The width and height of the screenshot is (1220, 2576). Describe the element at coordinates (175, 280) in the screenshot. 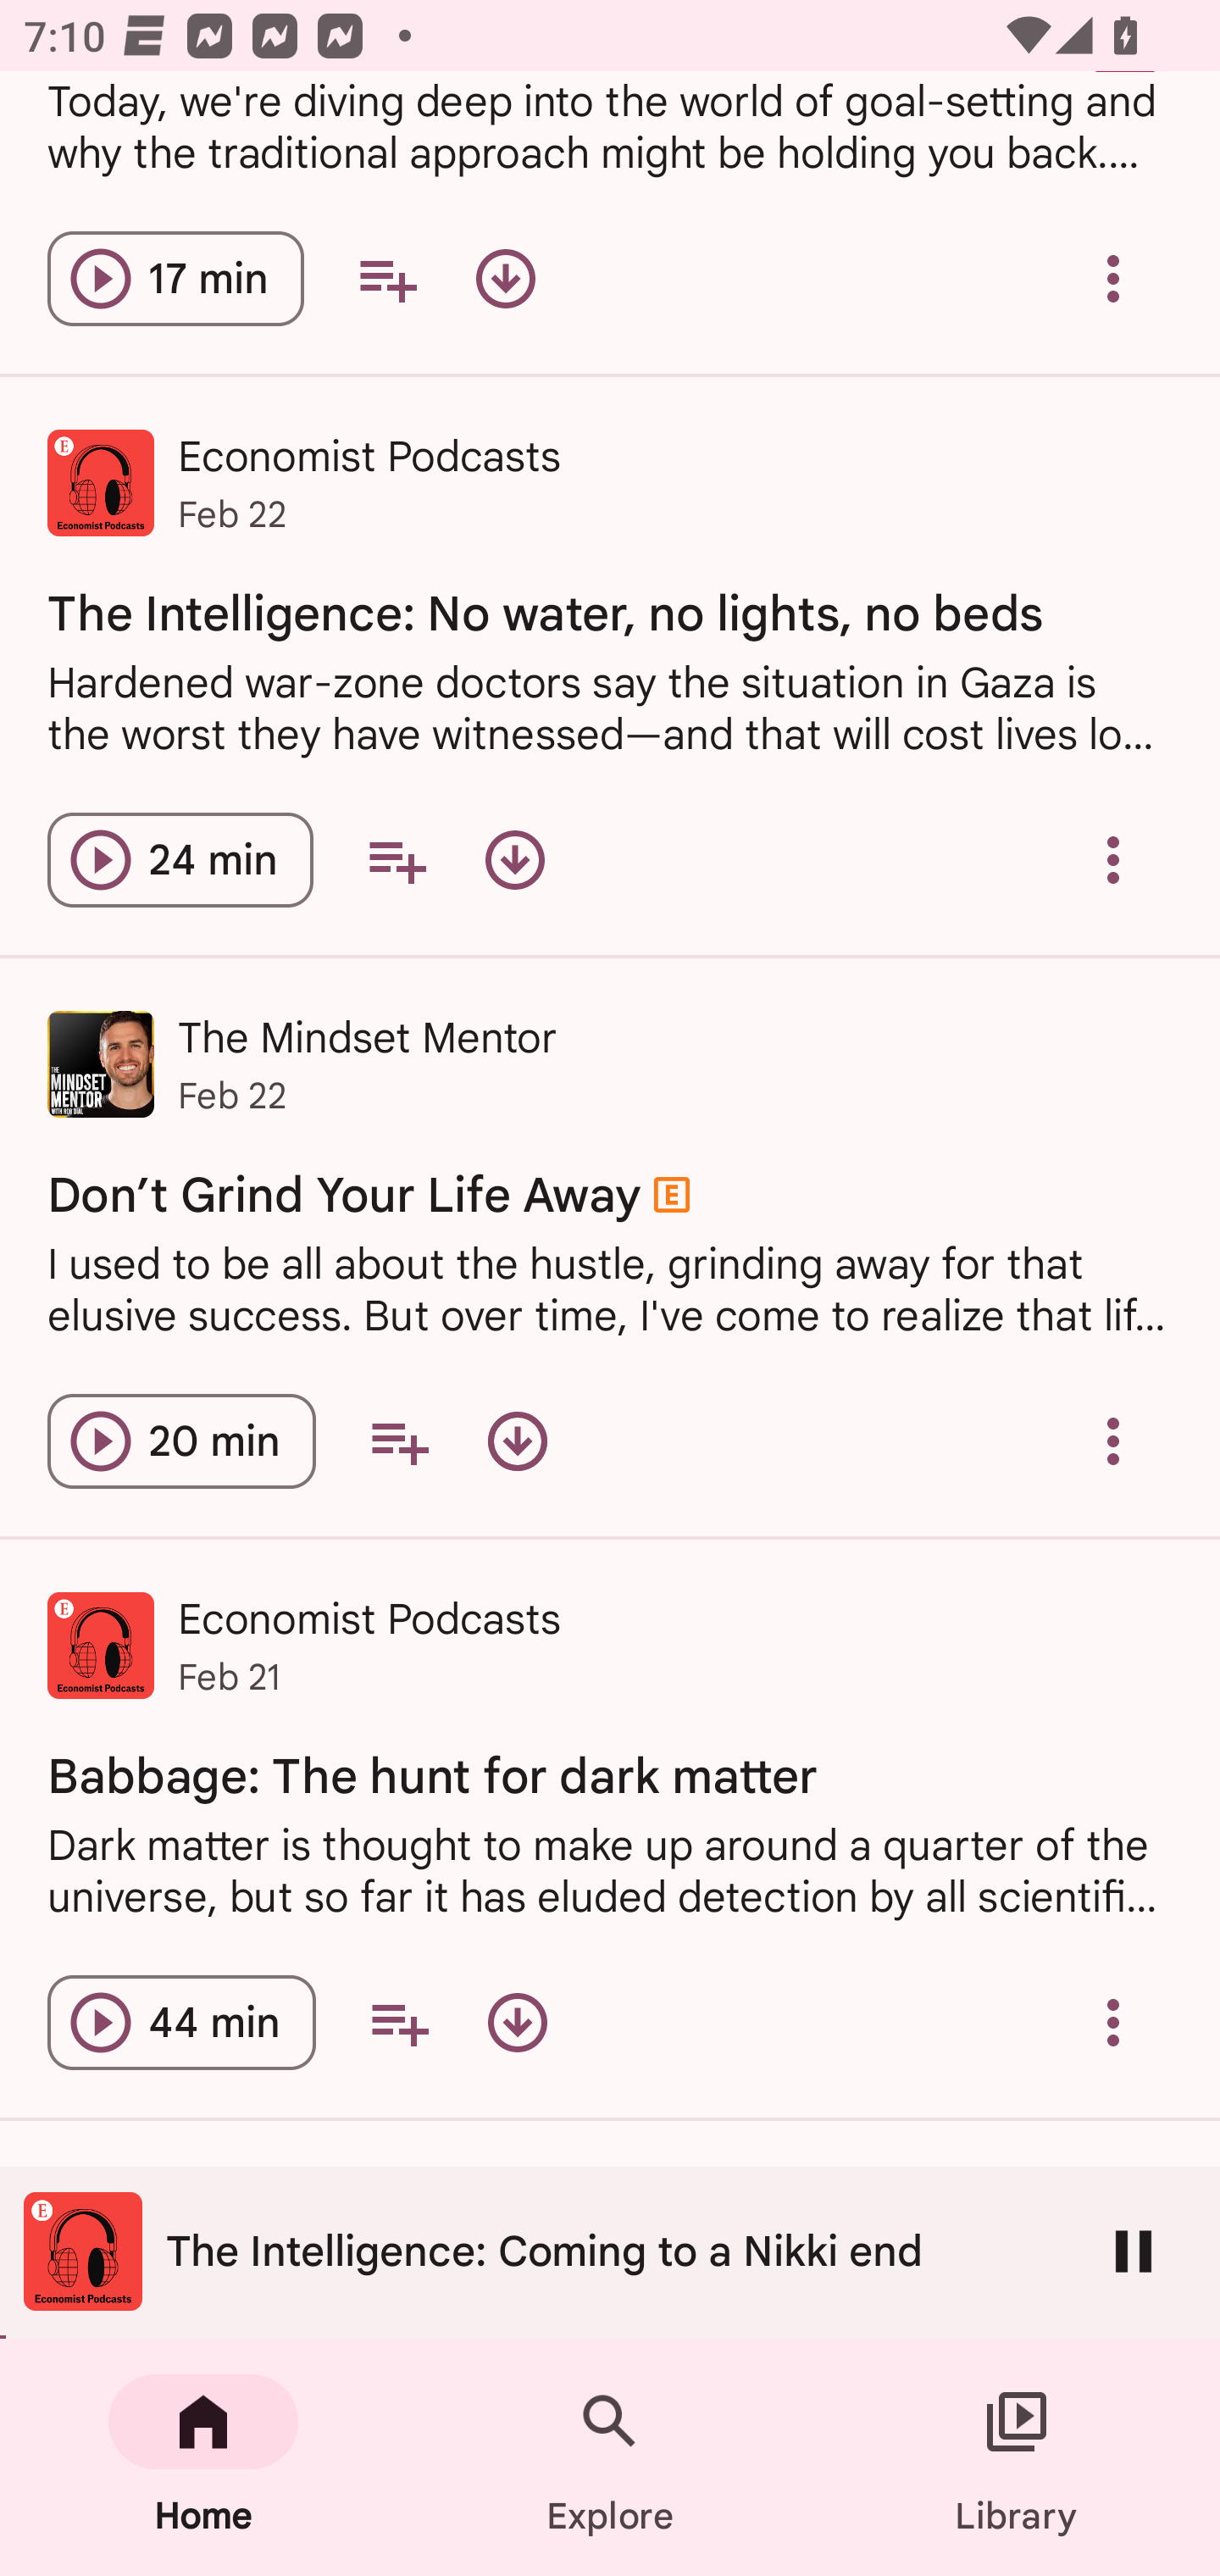

I see `Play episode Goals… You're Doing Them Wrong 17 min` at that location.